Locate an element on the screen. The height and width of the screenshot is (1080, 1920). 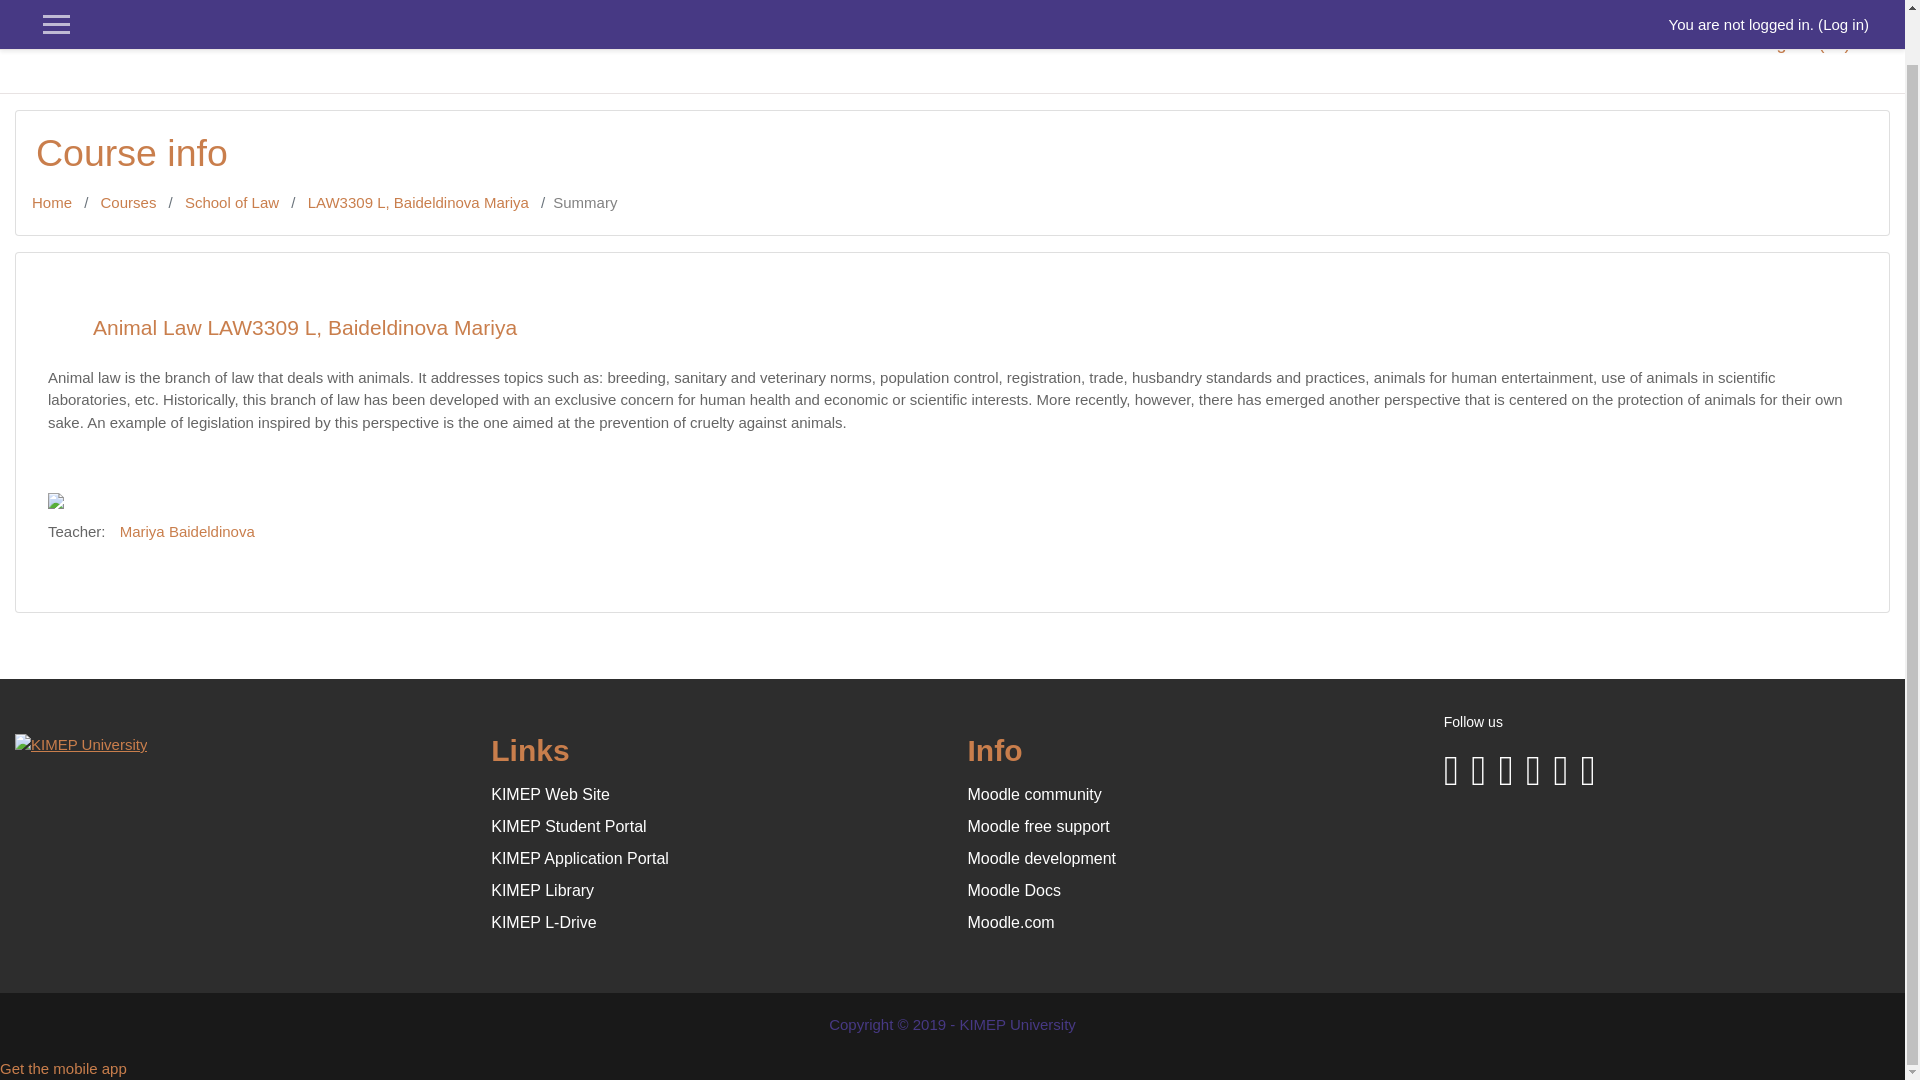
LAW3309 L, Baideldinova Mariya is located at coordinates (418, 202).